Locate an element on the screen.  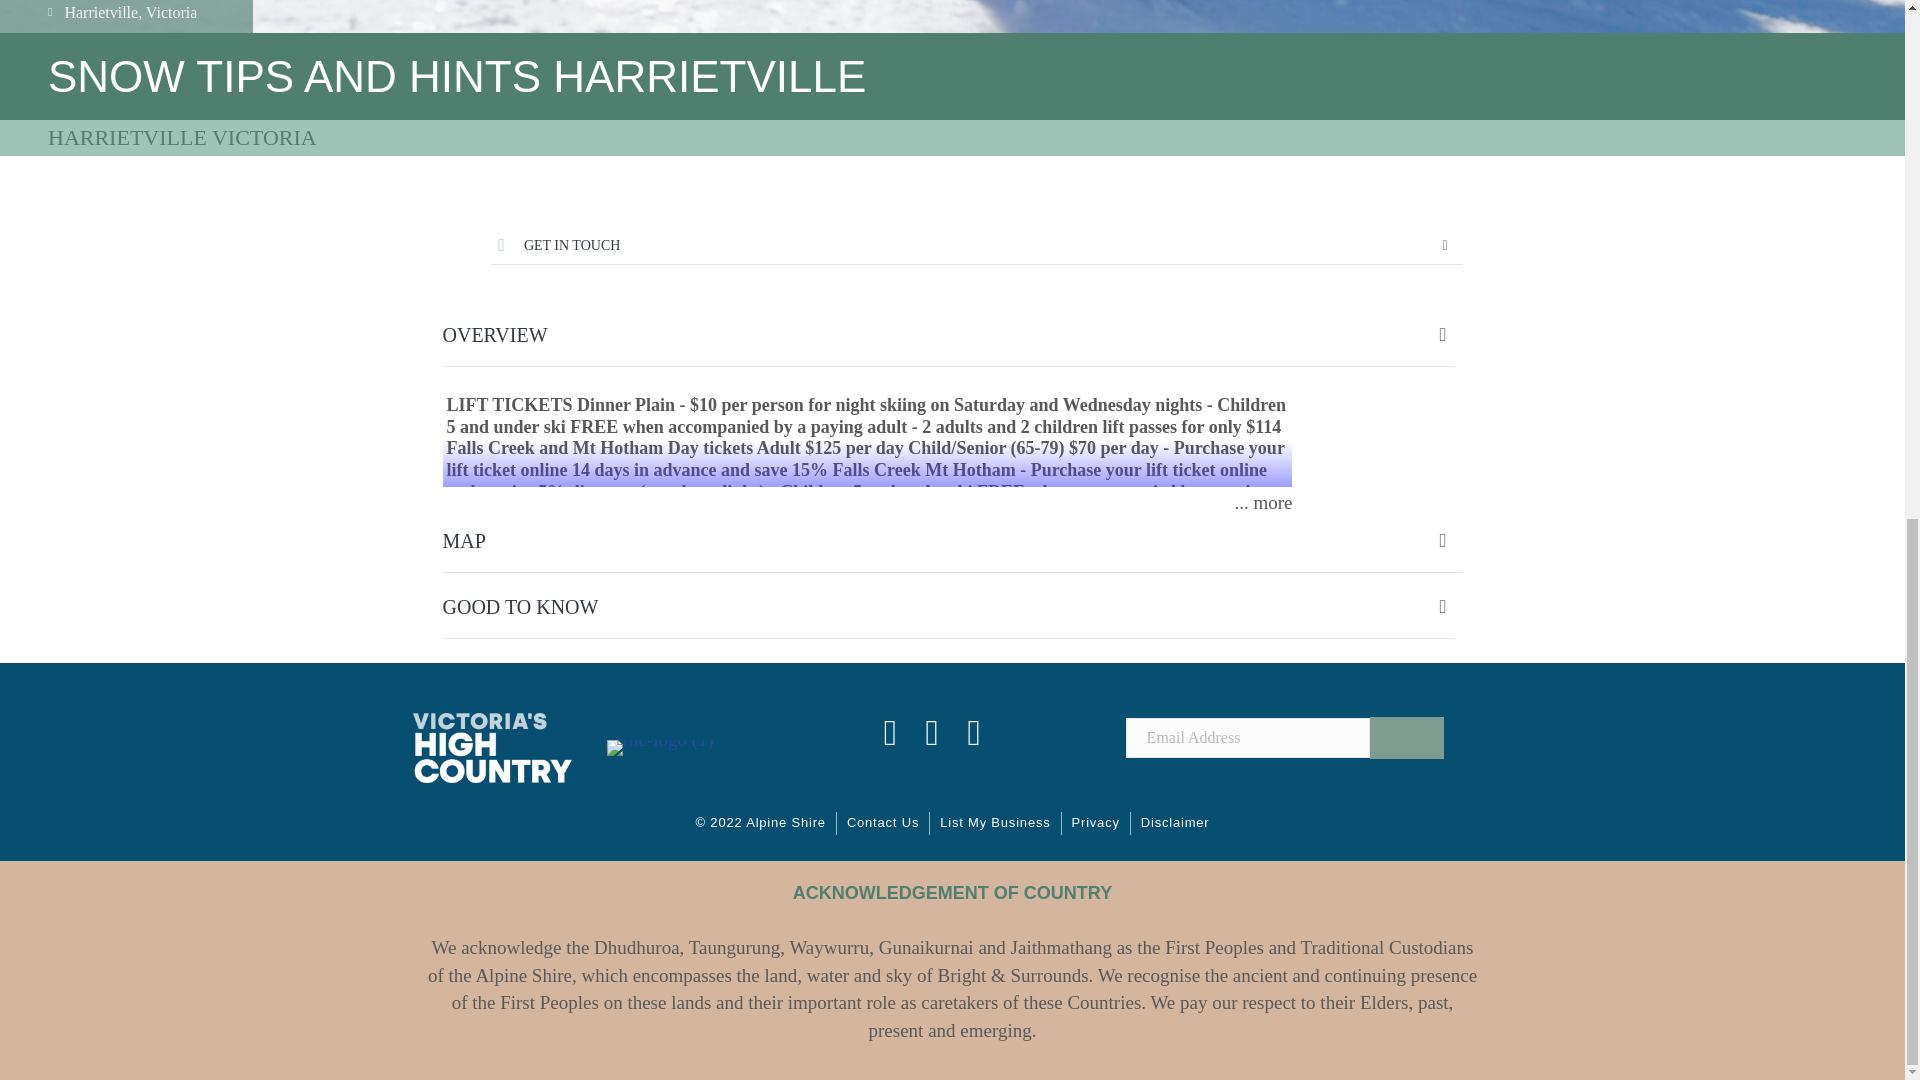
OVERVIEW is located at coordinates (951, 335).